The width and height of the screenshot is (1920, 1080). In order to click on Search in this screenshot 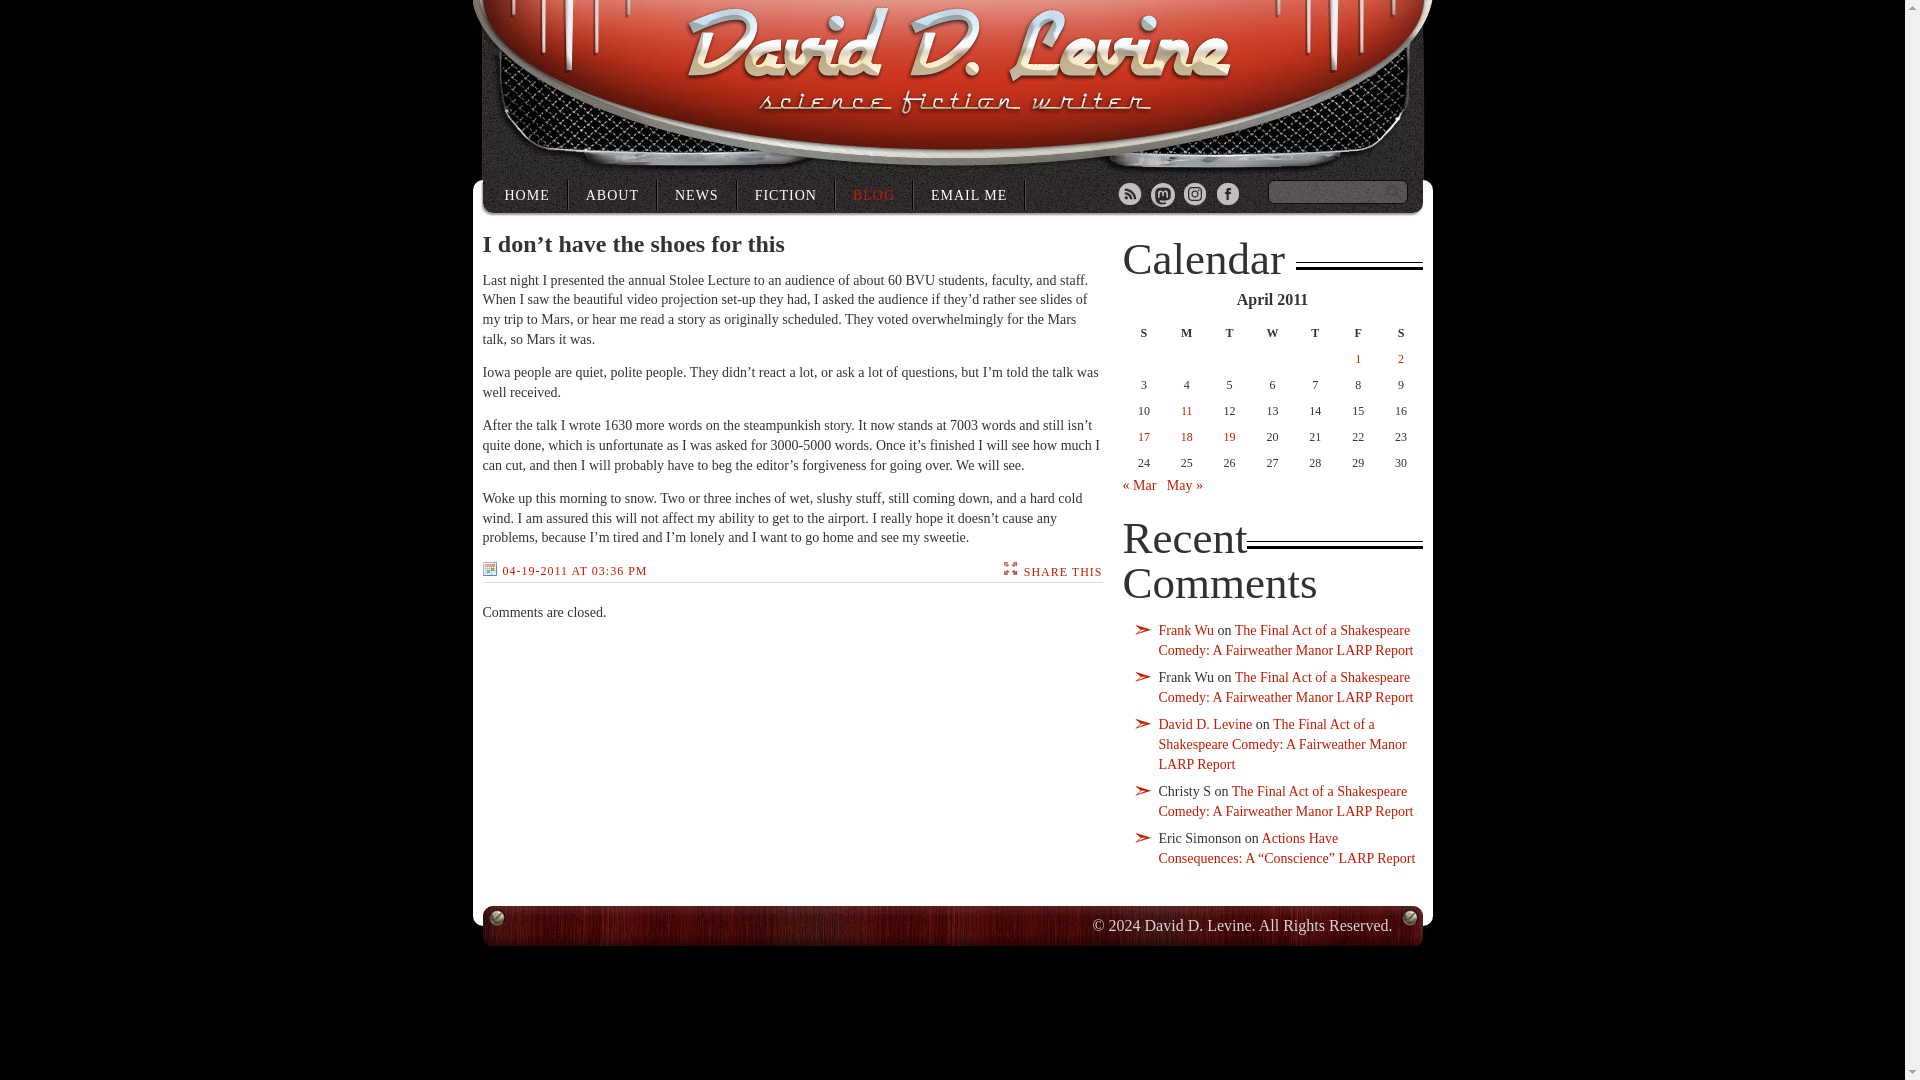, I will do `click(1394, 192)`.